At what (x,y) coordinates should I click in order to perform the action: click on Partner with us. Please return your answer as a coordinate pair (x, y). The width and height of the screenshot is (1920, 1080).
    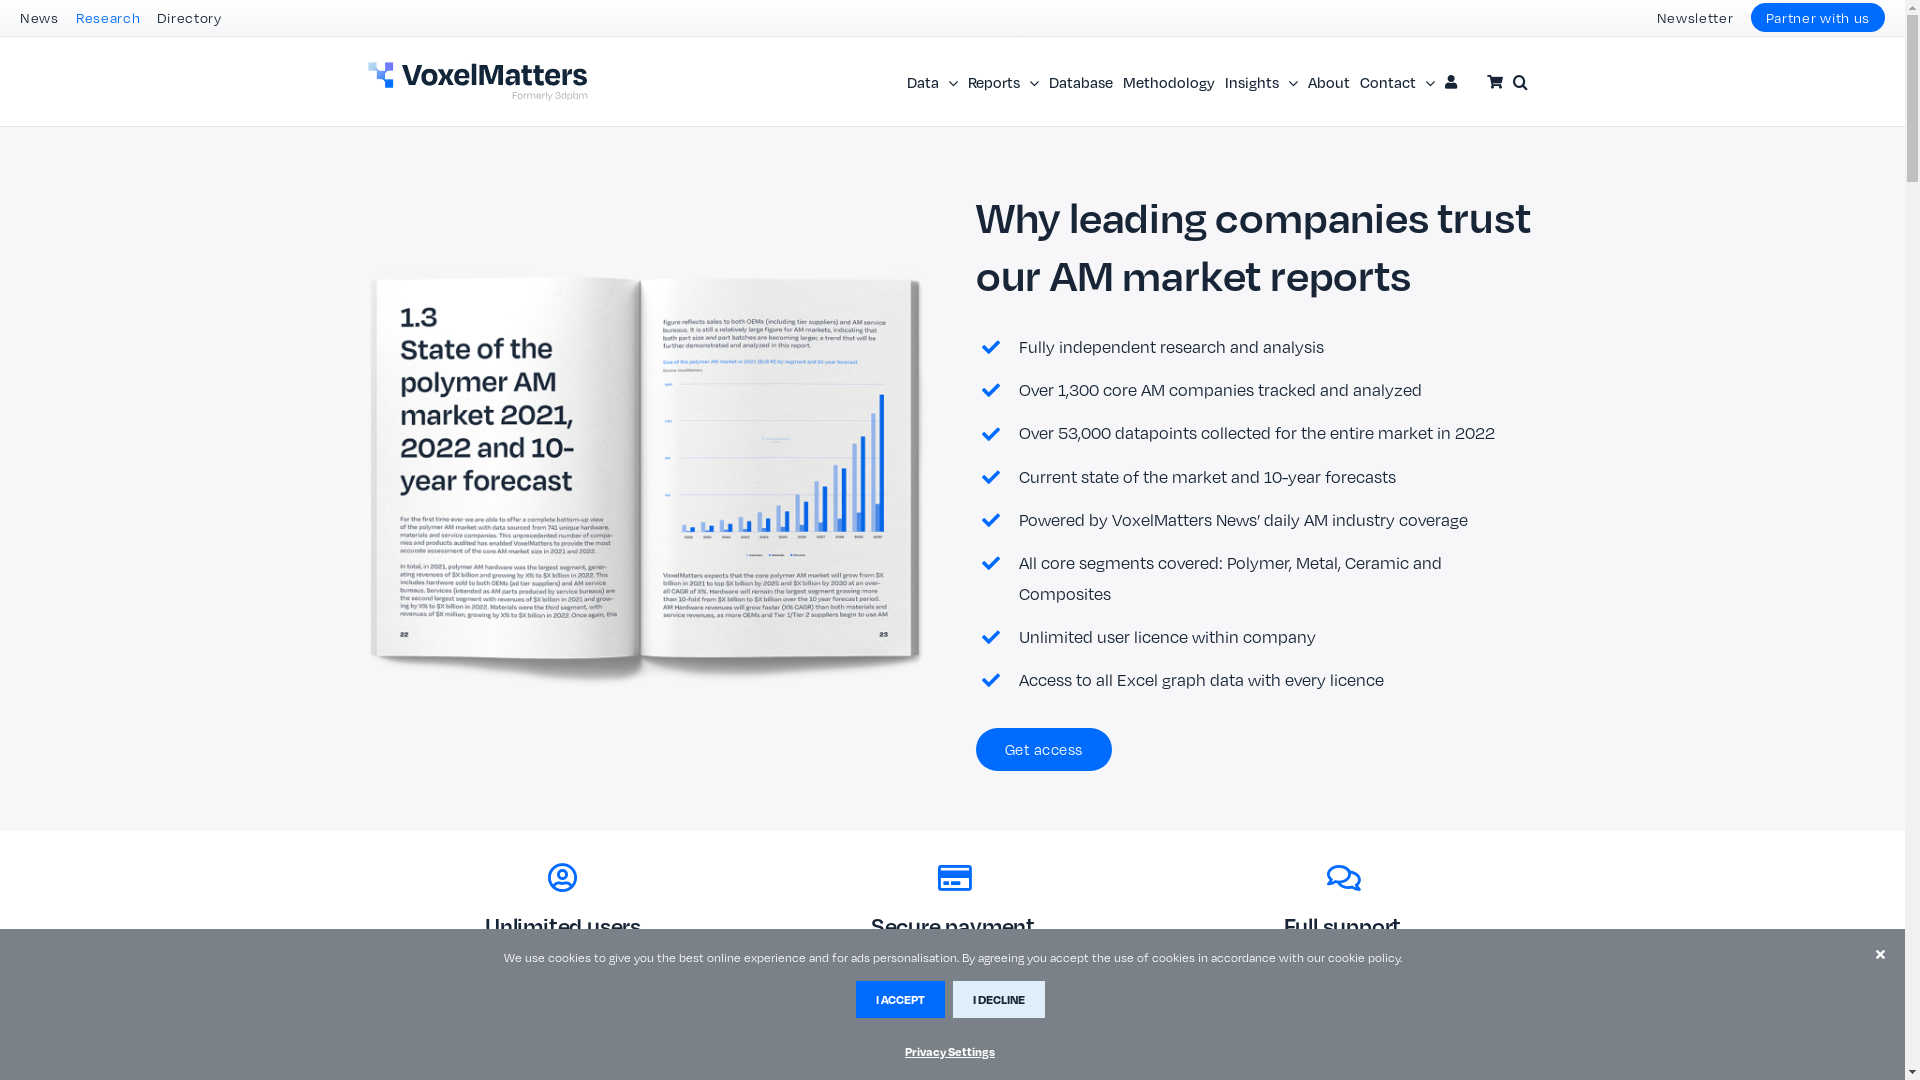
    Looking at the image, I should click on (1818, 18).